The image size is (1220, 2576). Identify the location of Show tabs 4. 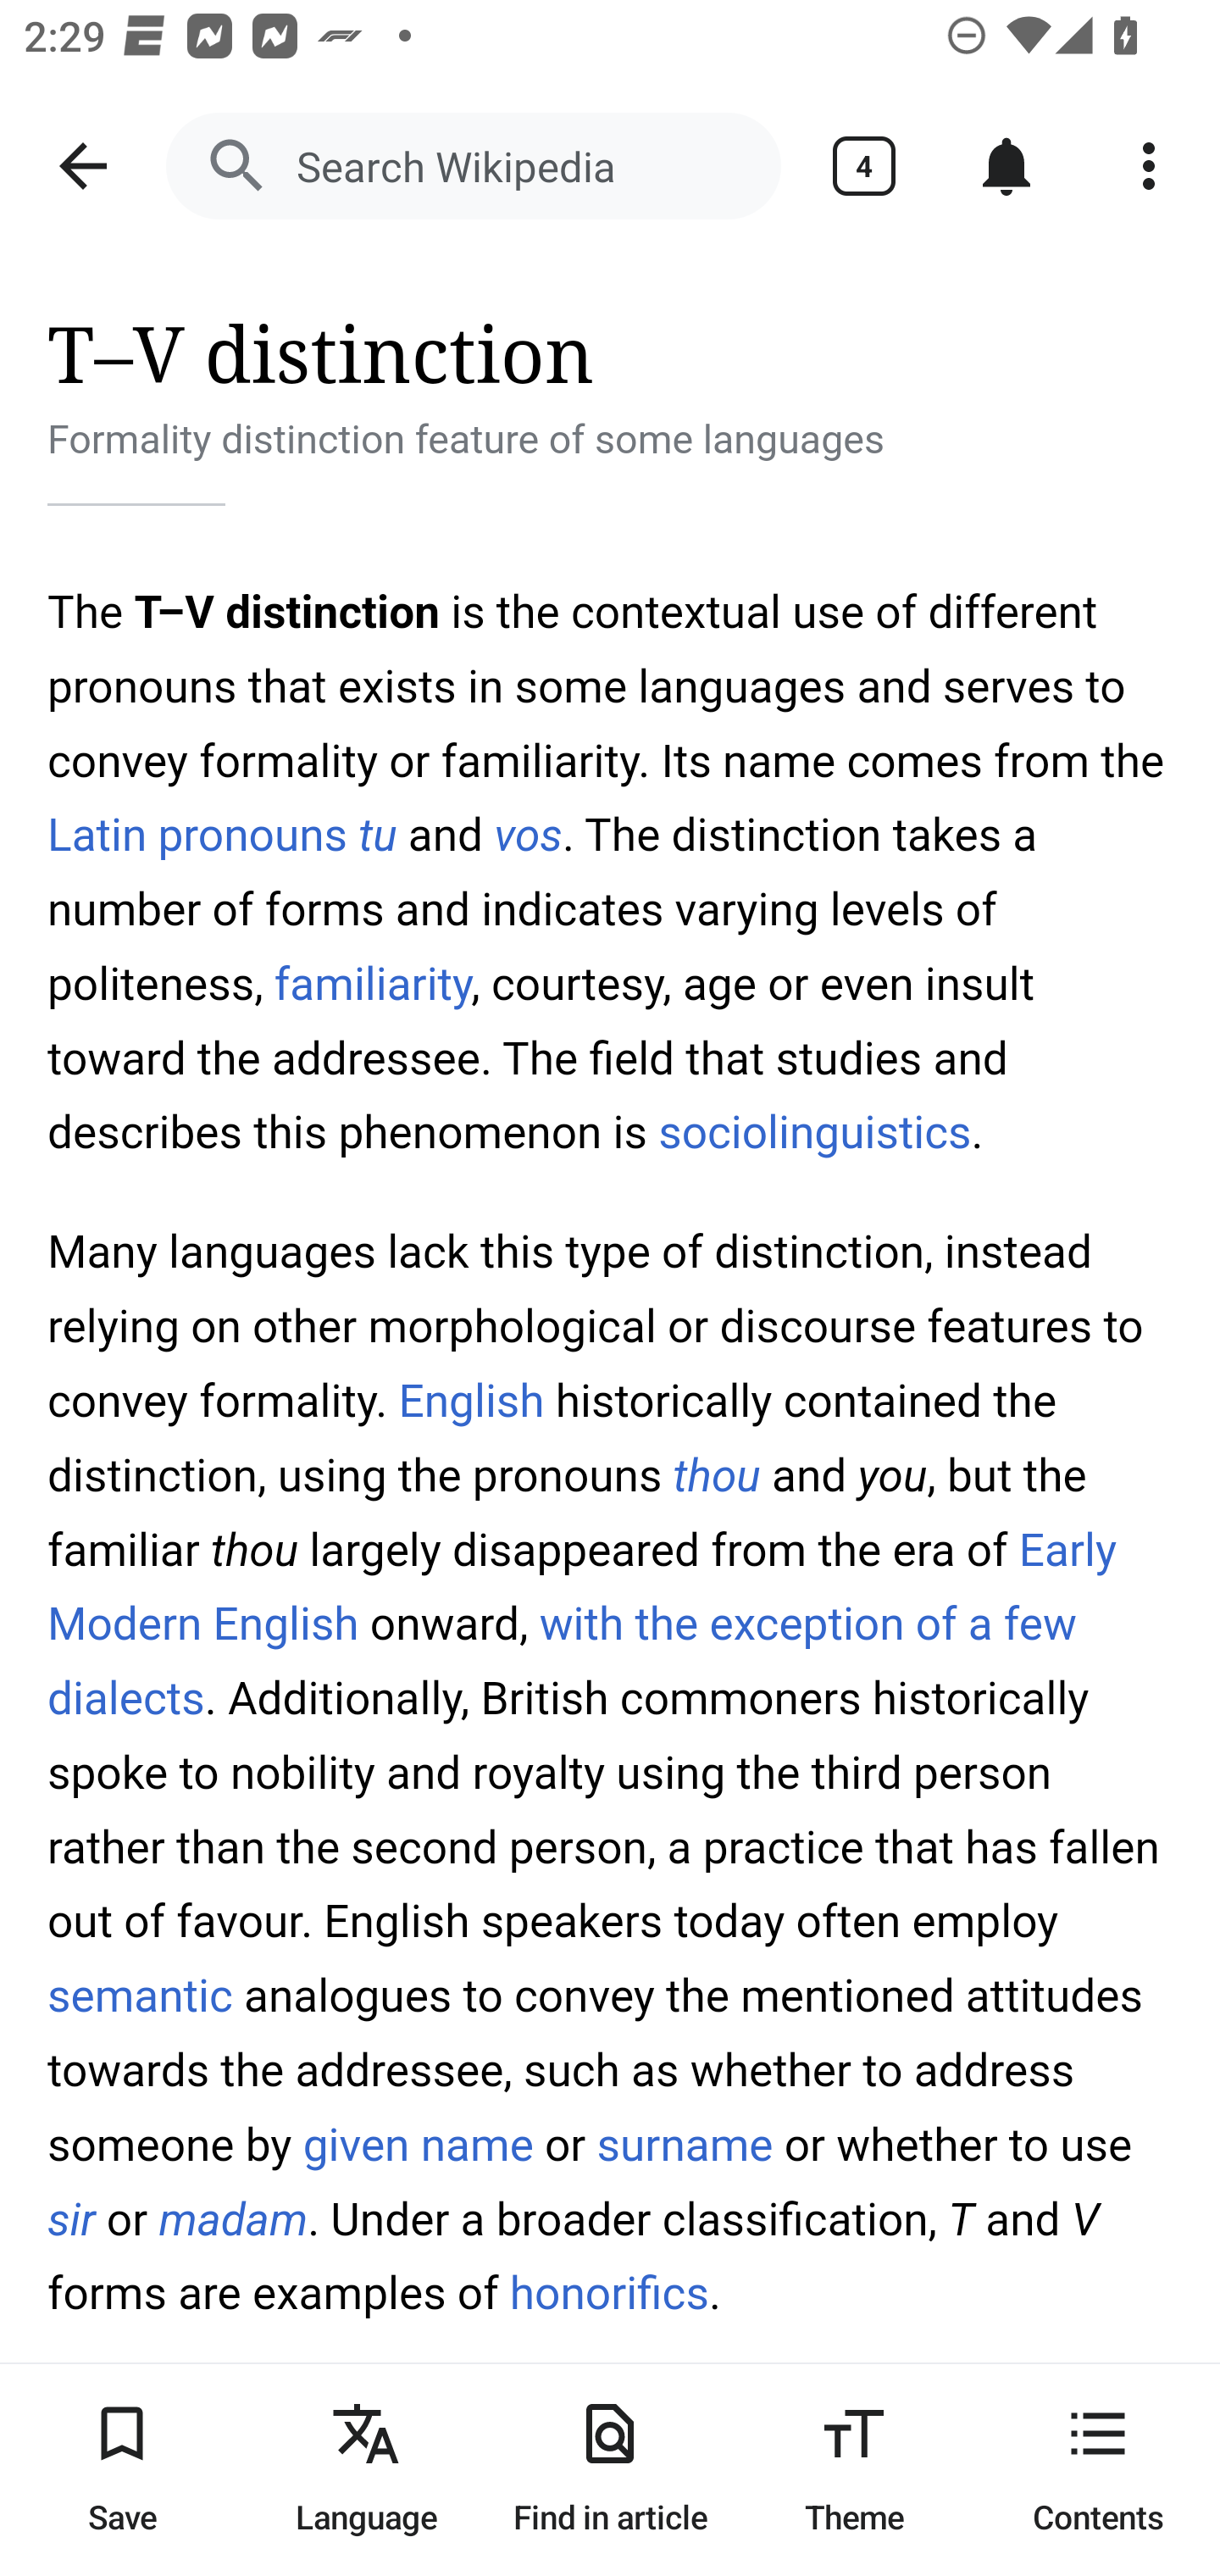
(864, 166).